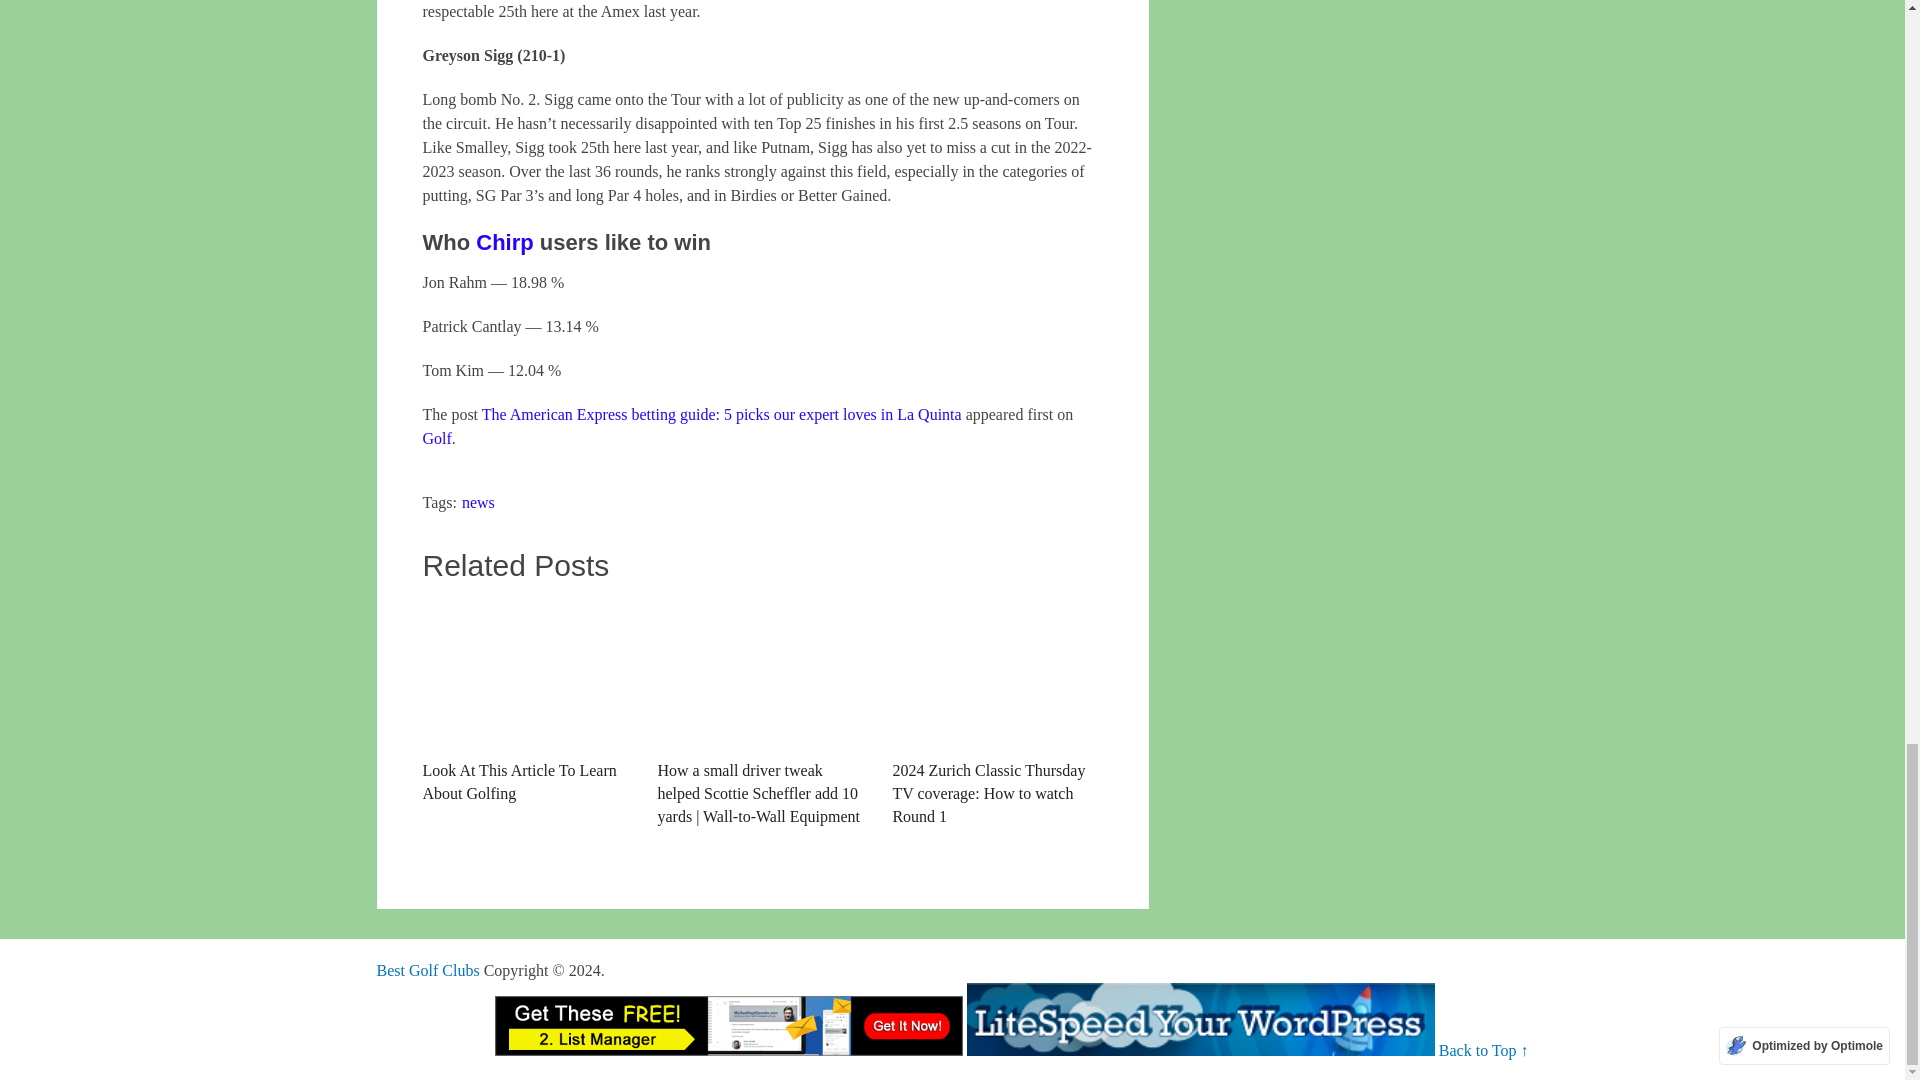  I want to click on news, so click(478, 502).